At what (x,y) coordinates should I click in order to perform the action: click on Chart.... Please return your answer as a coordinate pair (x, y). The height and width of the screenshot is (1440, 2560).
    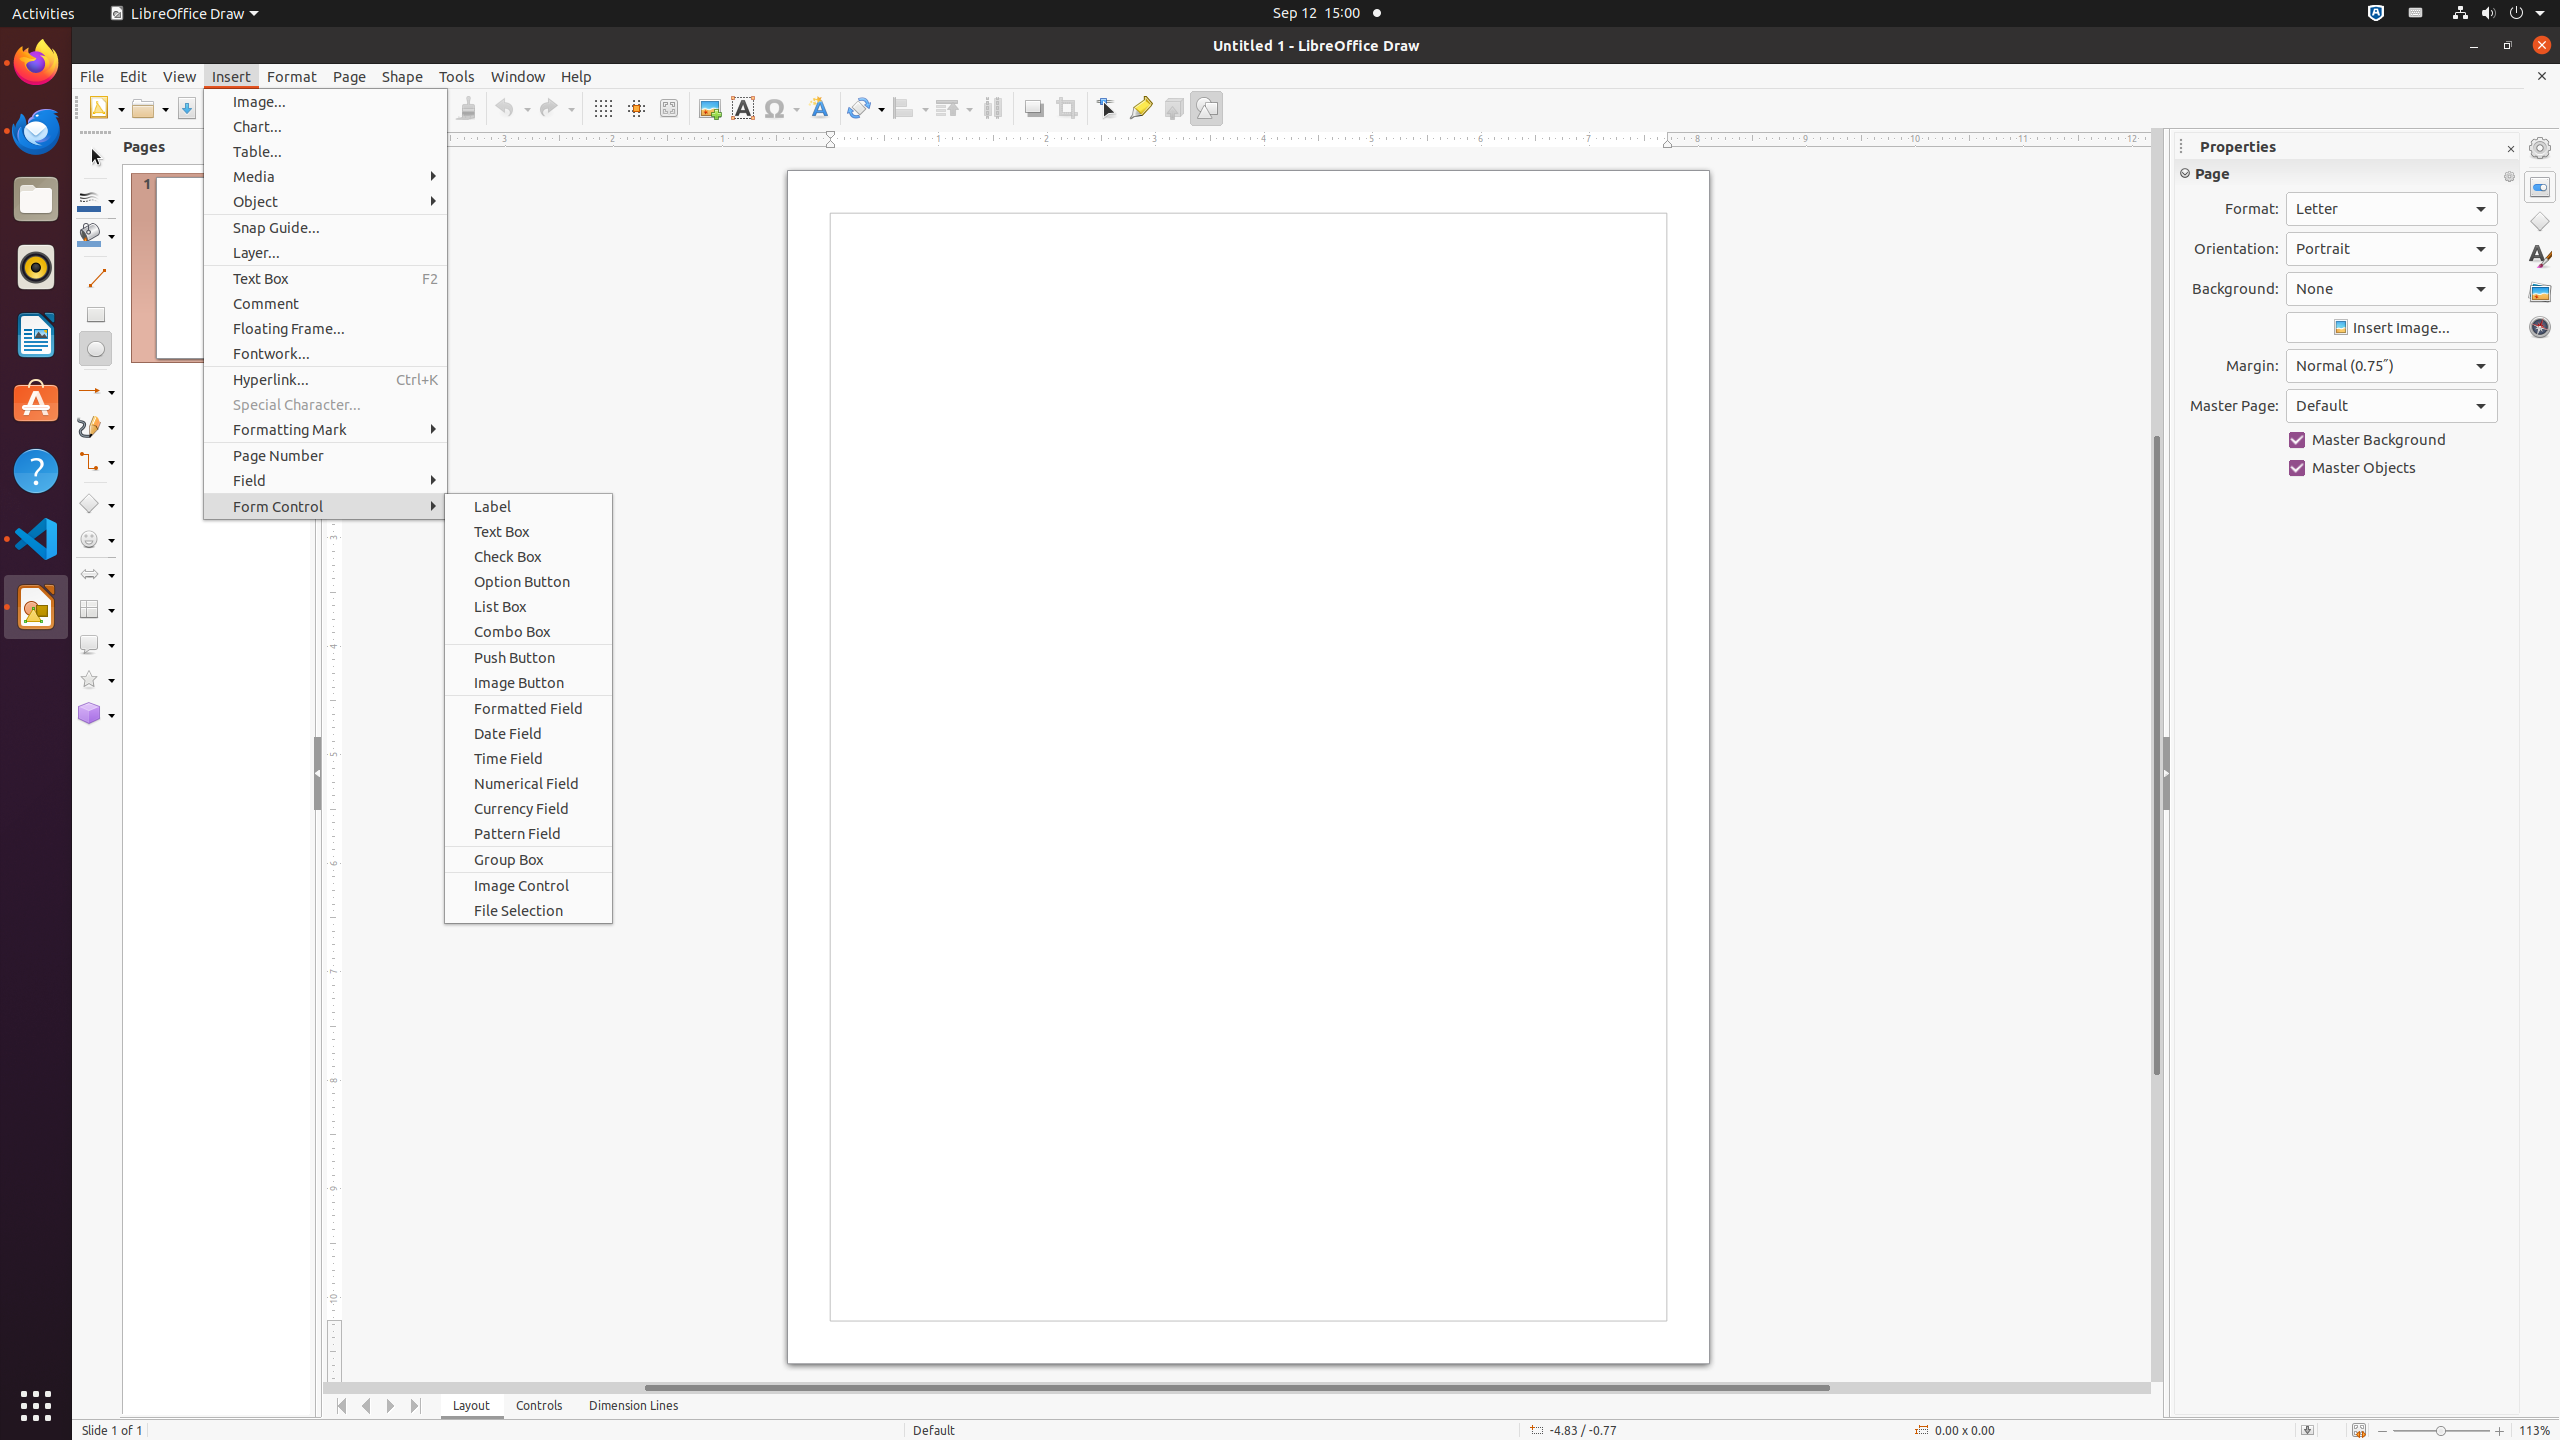
    Looking at the image, I should click on (326, 126).